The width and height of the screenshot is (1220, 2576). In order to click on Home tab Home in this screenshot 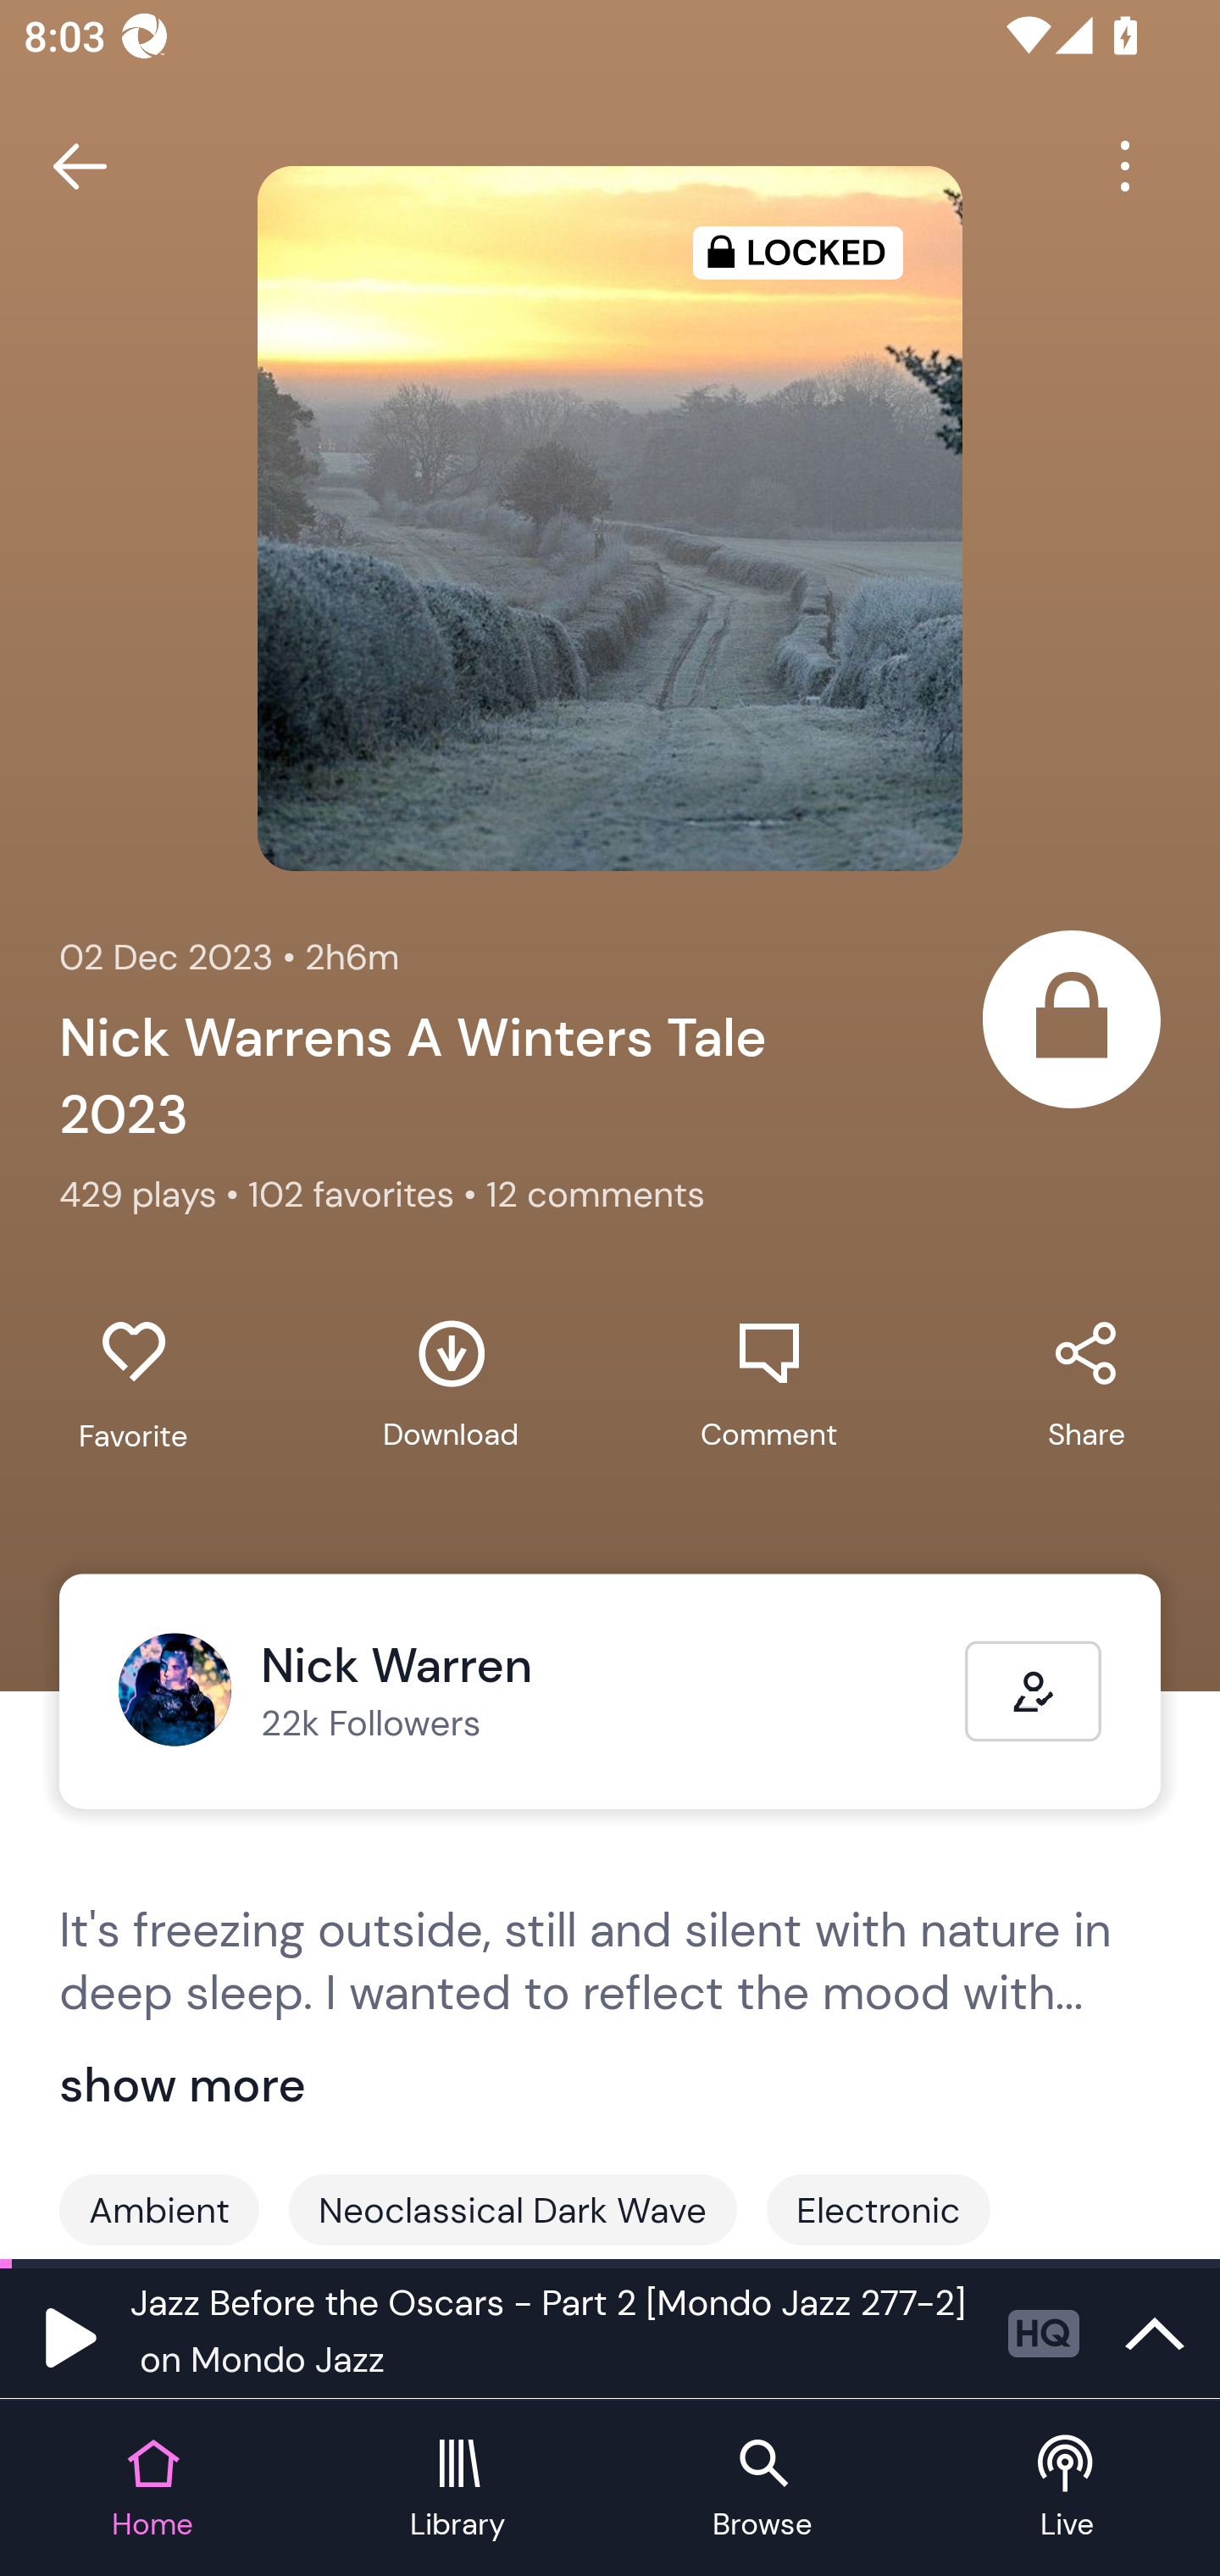, I will do `click(152, 2490)`.